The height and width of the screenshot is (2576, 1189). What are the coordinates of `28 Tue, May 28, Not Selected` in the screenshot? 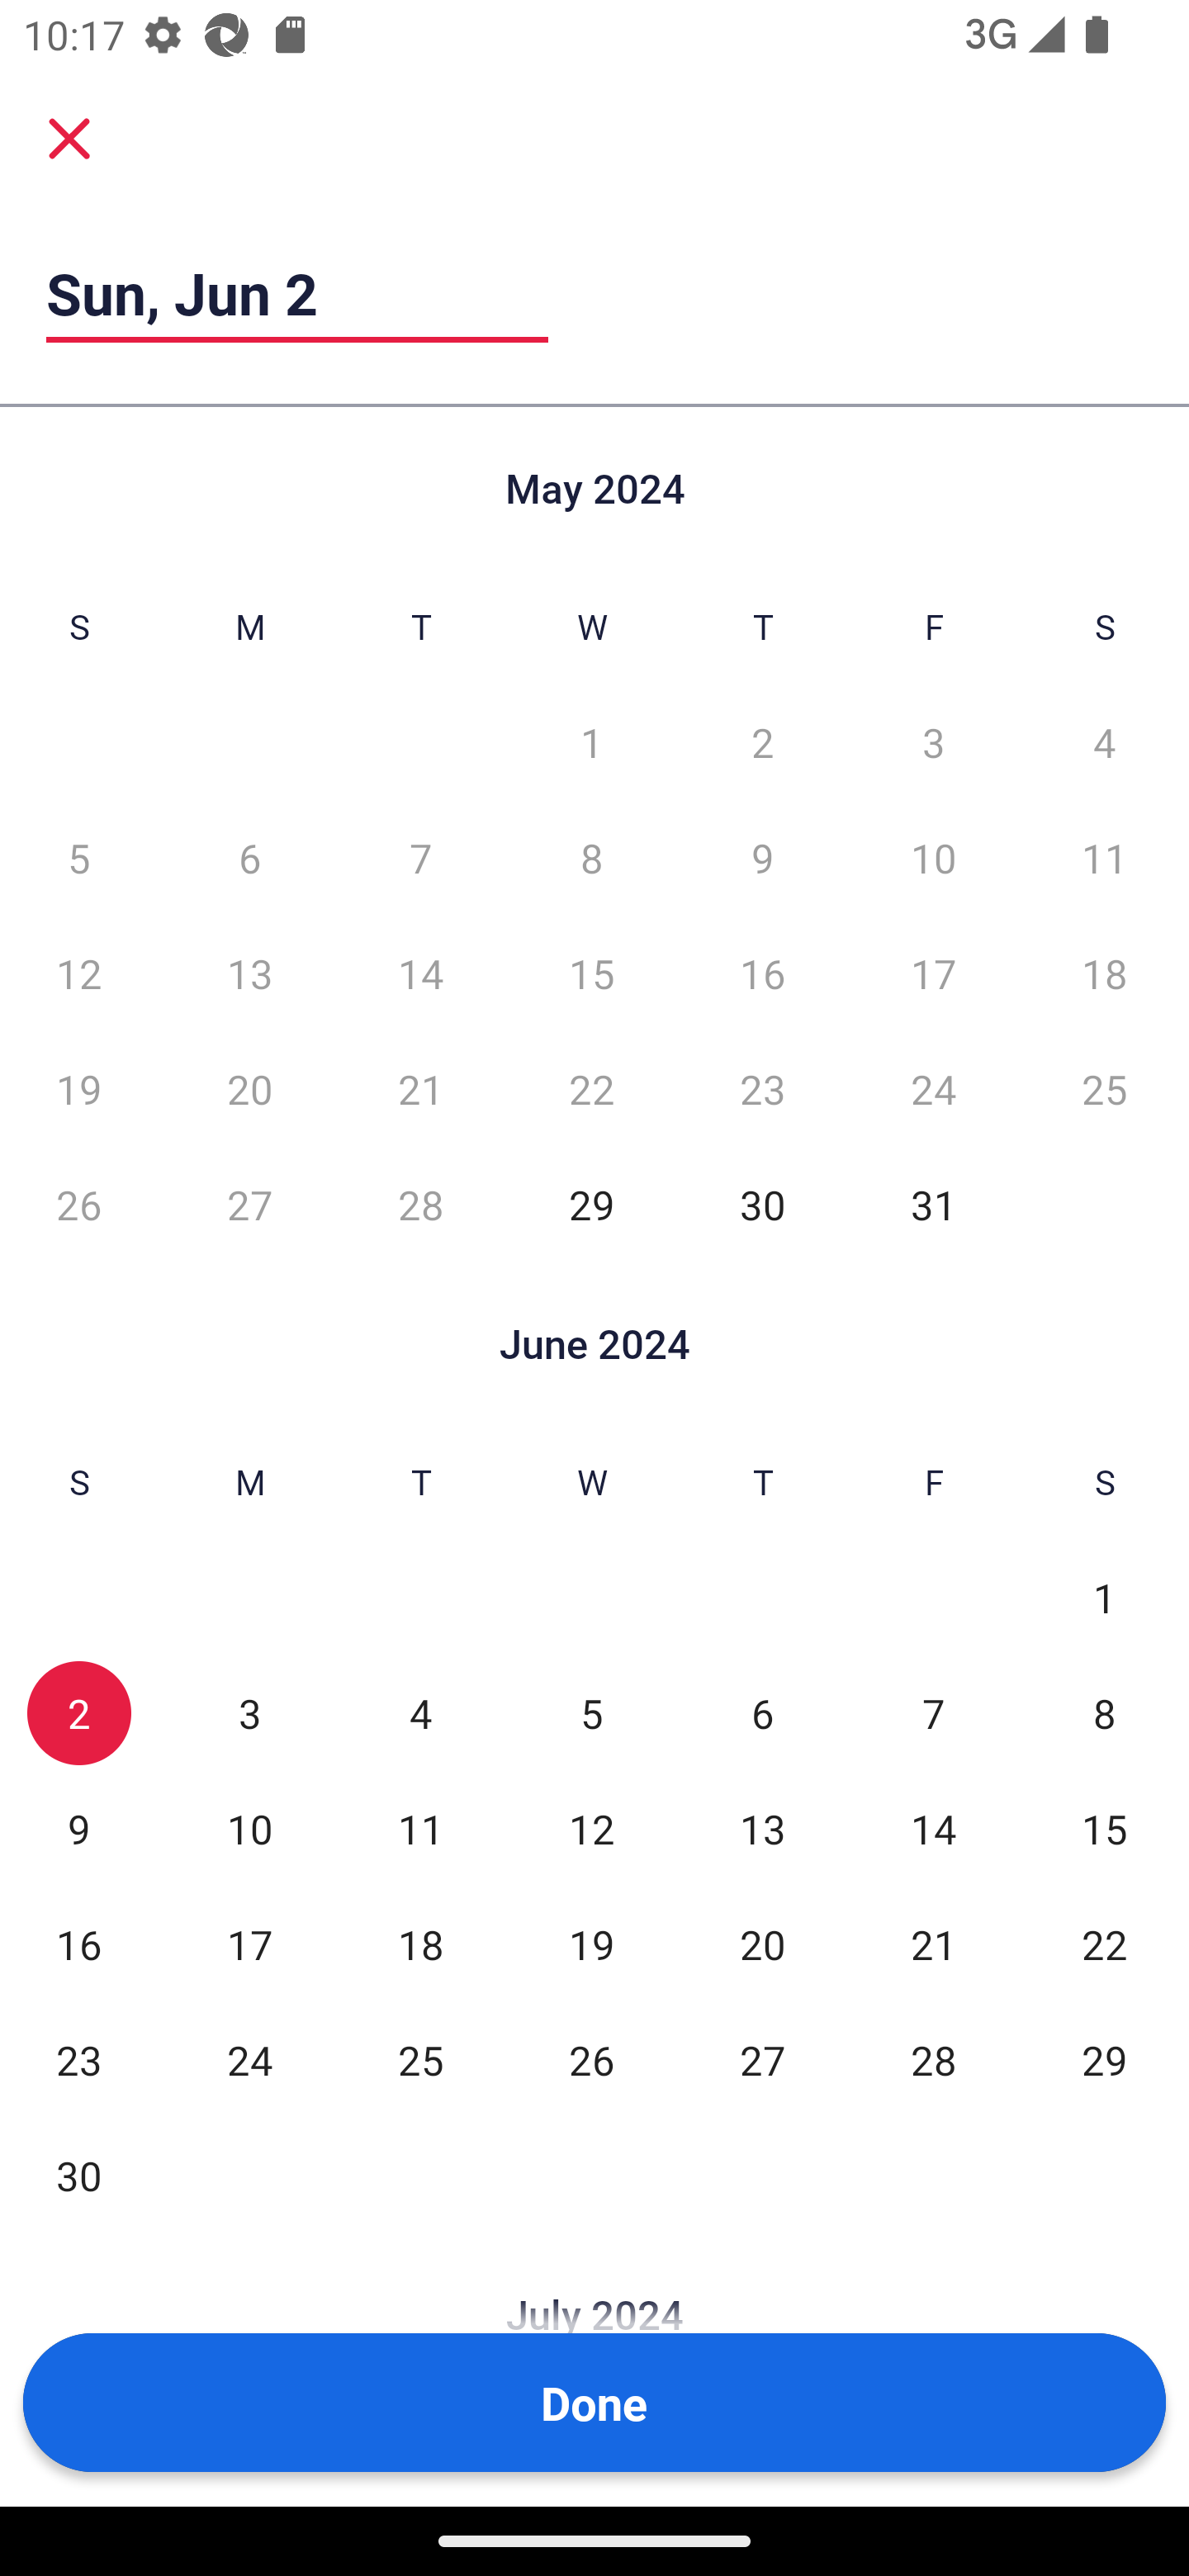 It's located at (421, 1204).